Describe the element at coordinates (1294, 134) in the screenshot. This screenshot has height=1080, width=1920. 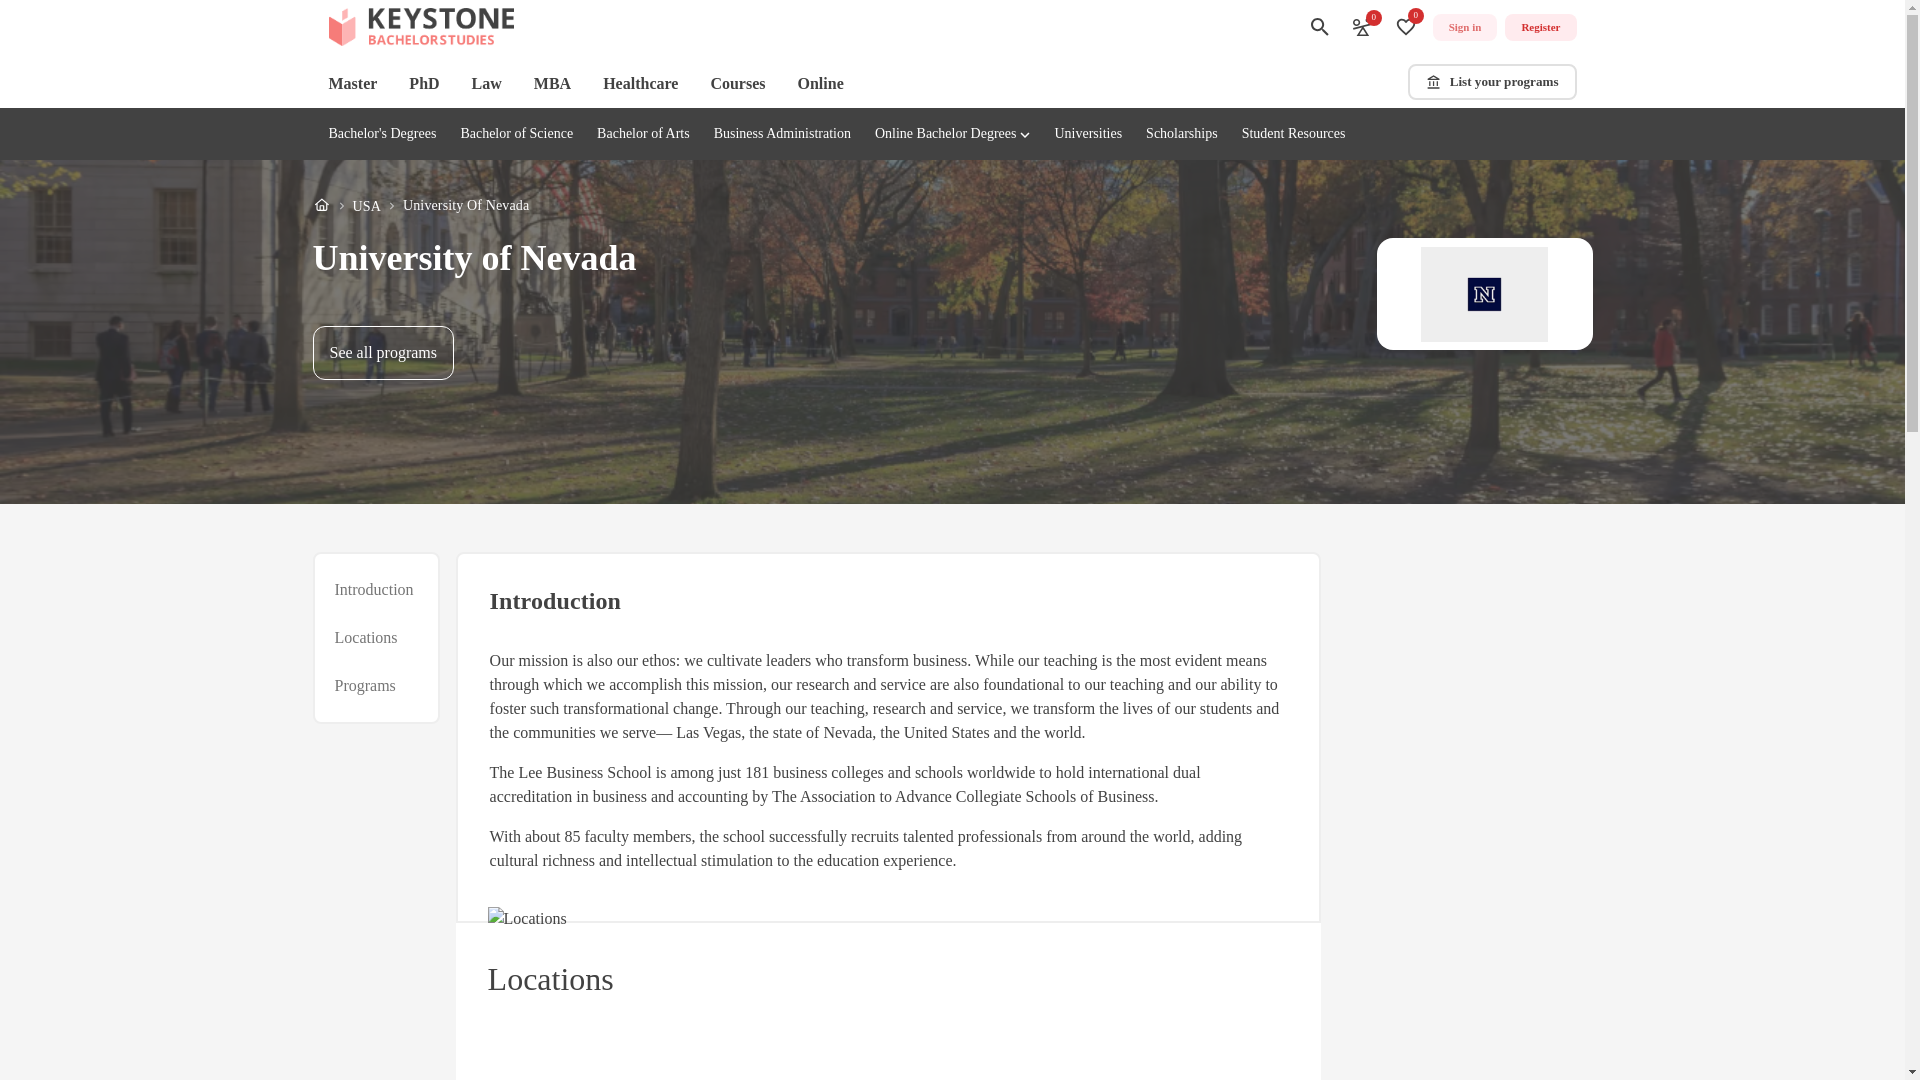
I see `Introduction` at that location.